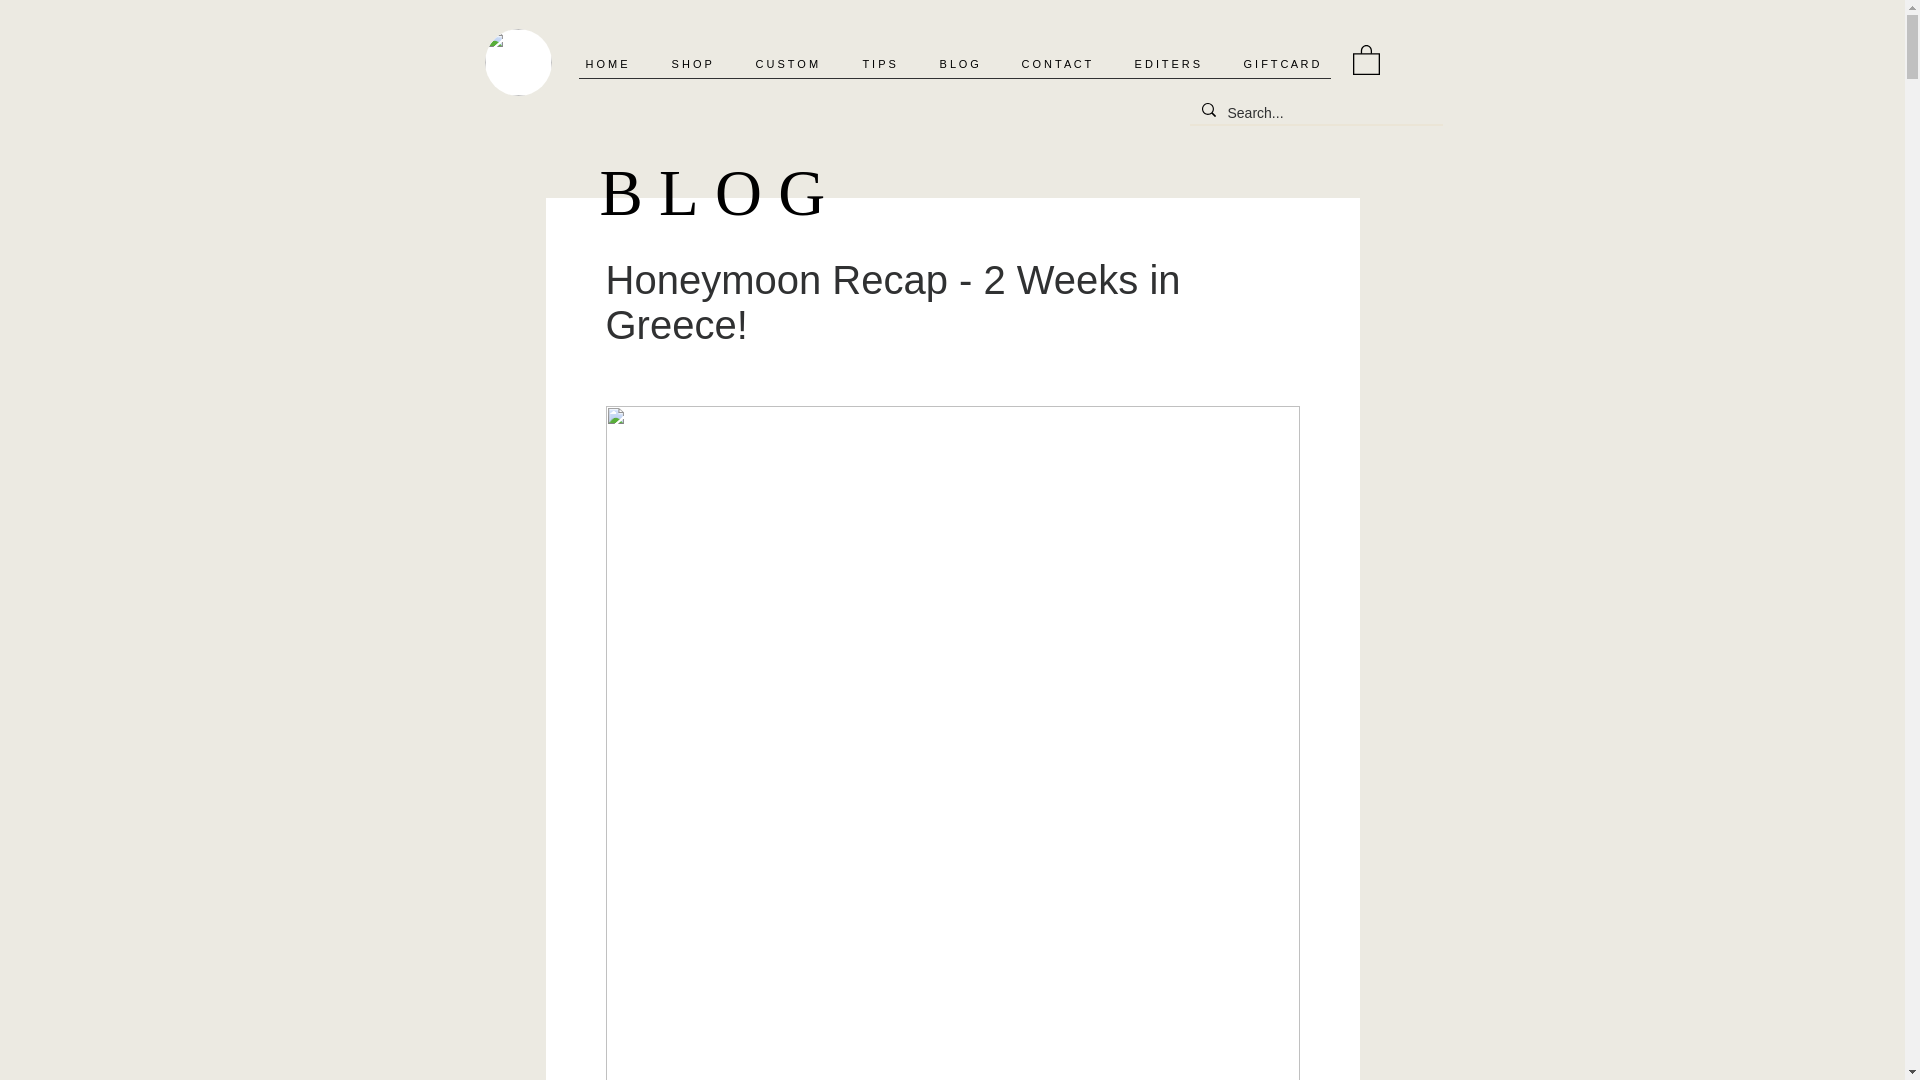 The height and width of the screenshot is (1080, 1920). Describe the element at coordinates (1288, 63) in the screenshot. I see `G I F T C A R D` at that location.